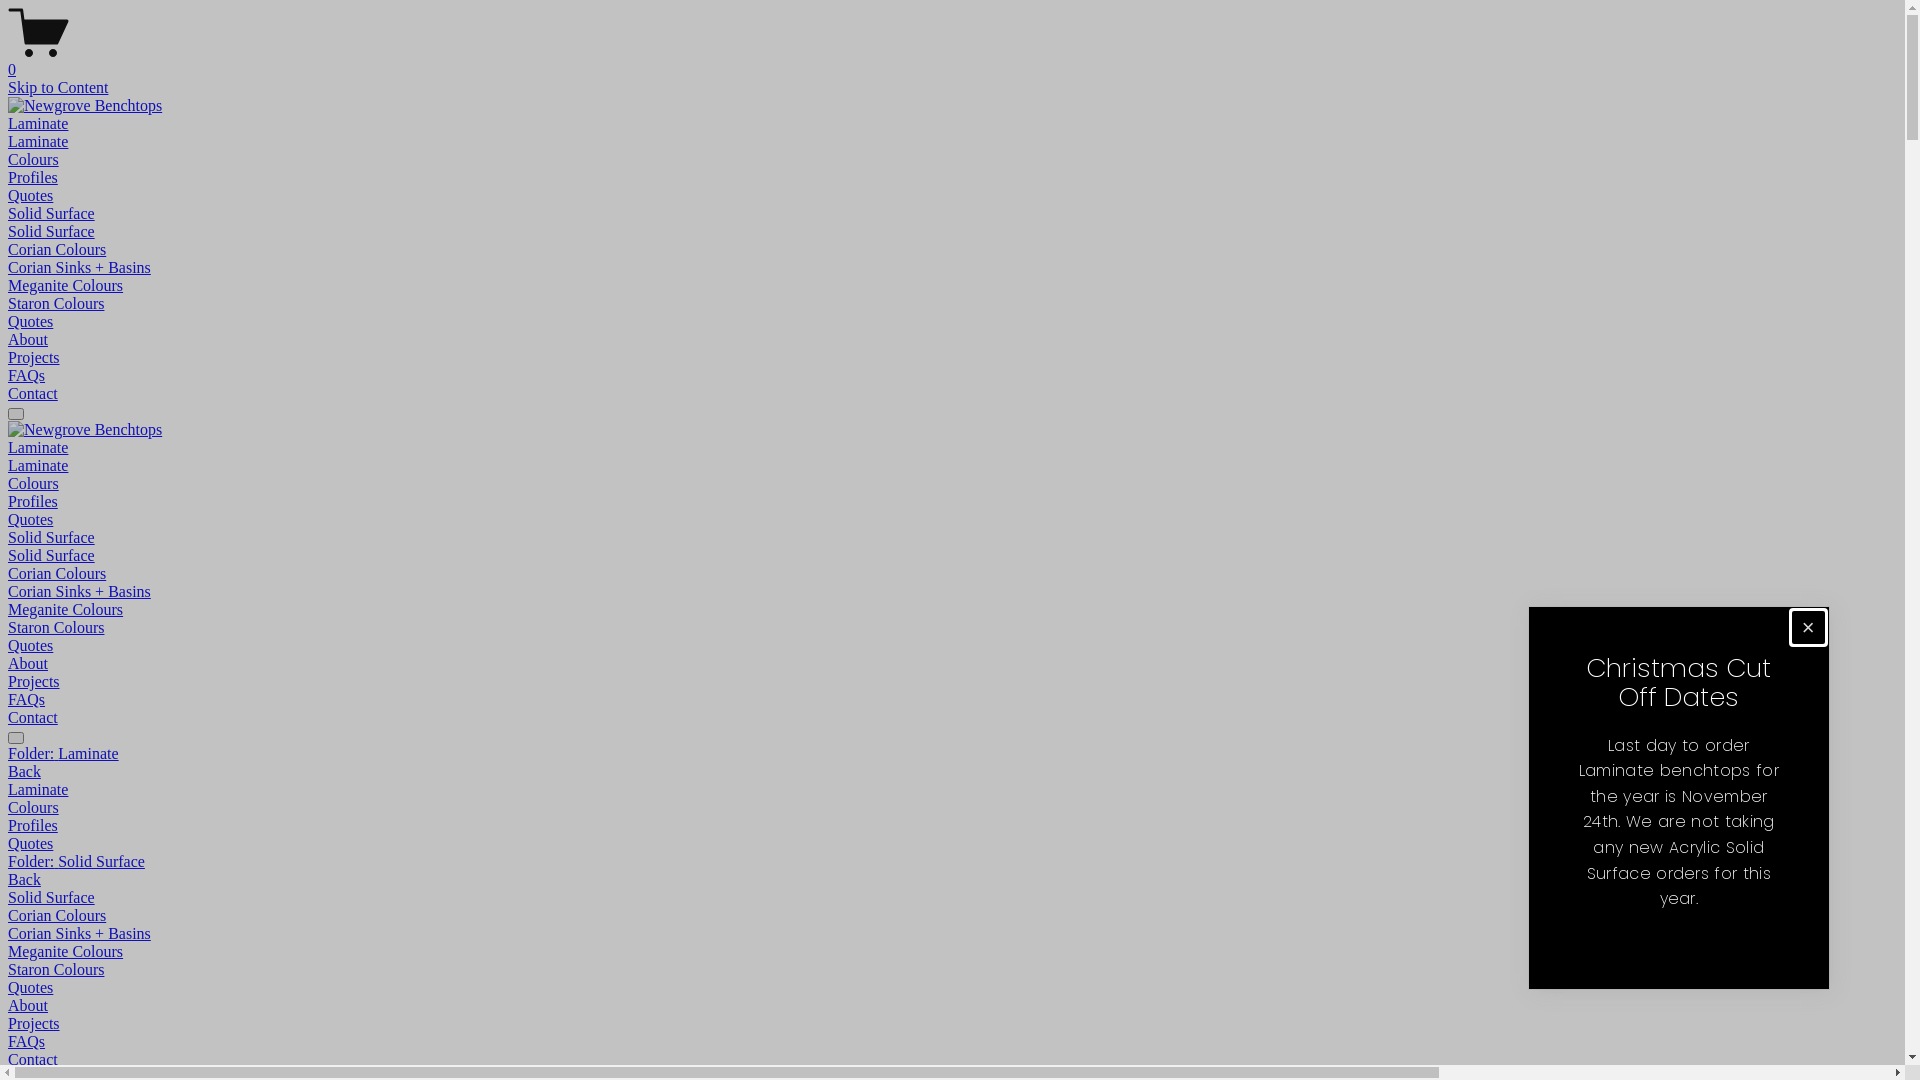 The width and height of the screenshot is (1920, 1080). Describe the element at coordinates (952, 1024) in the screenshot. I see `Projects` at that location.